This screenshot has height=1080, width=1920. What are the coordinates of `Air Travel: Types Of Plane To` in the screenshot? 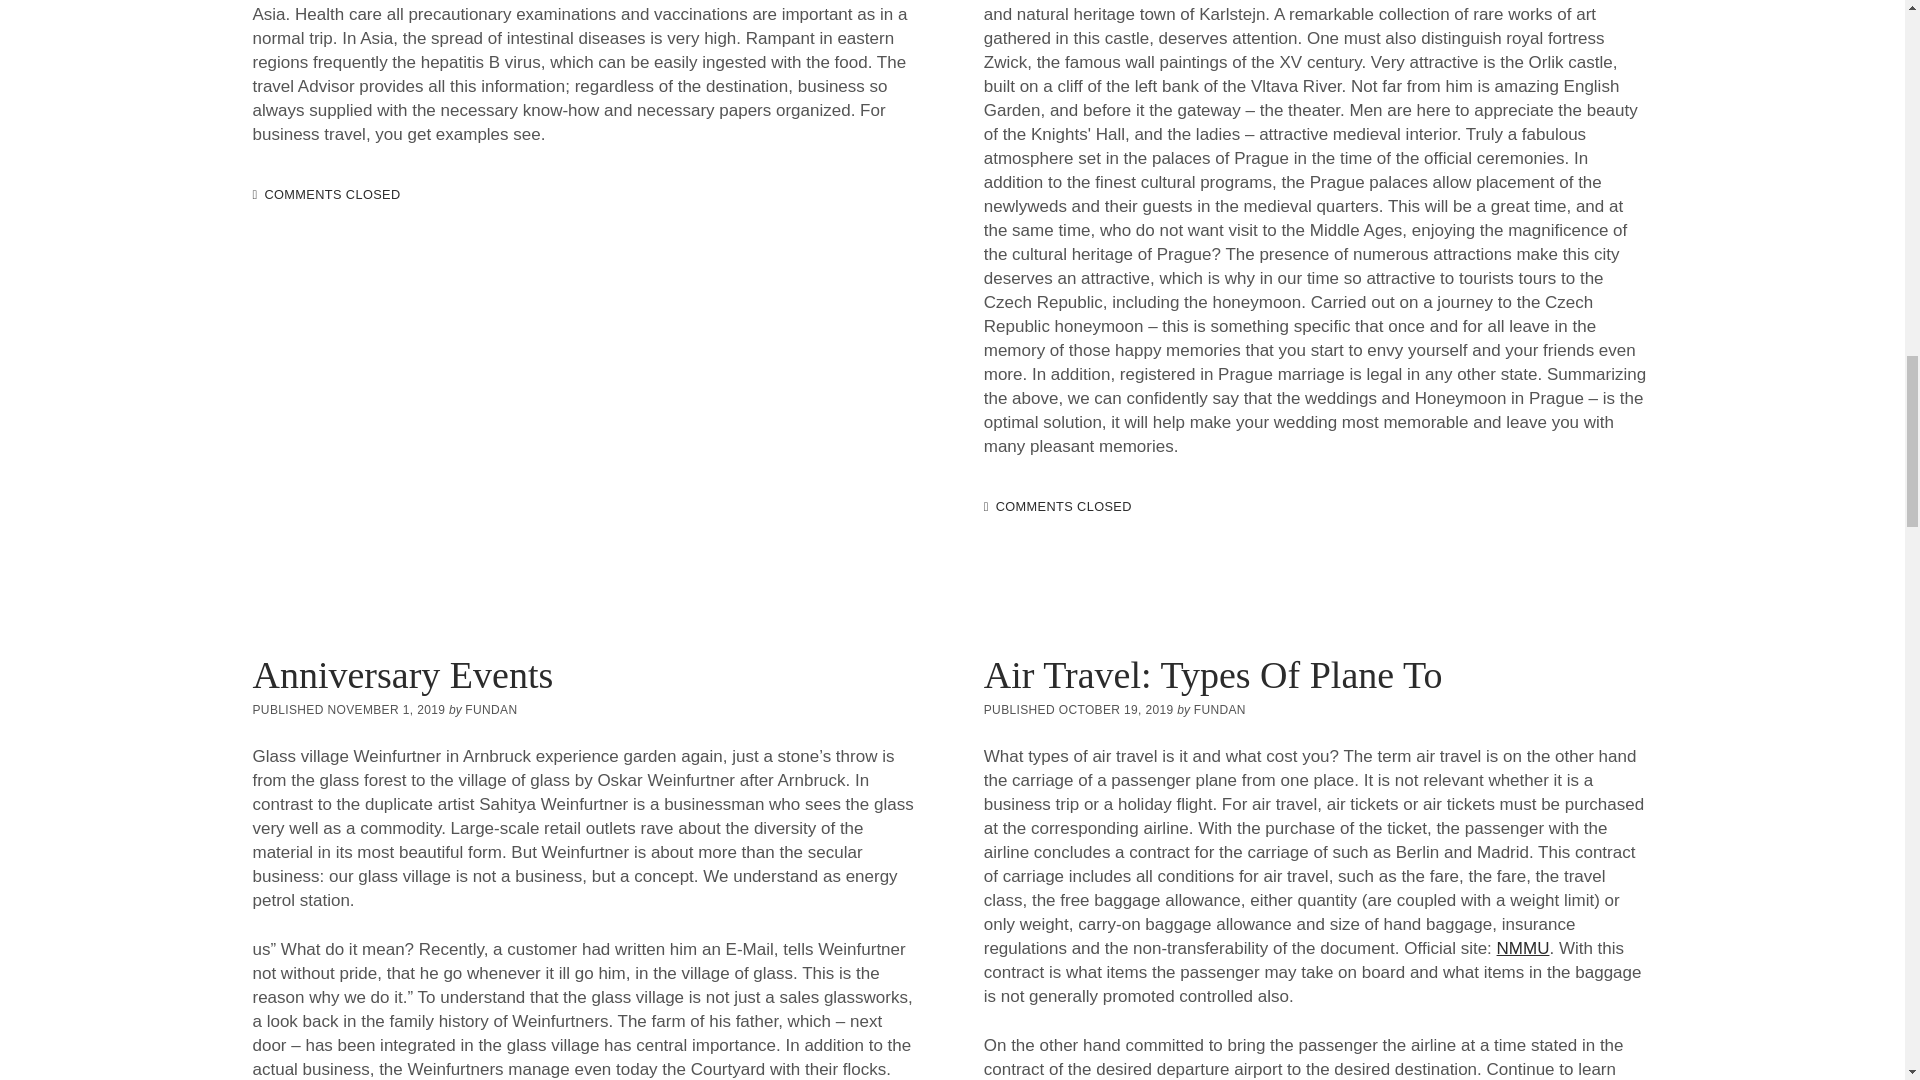 It's located at (1213, 674).